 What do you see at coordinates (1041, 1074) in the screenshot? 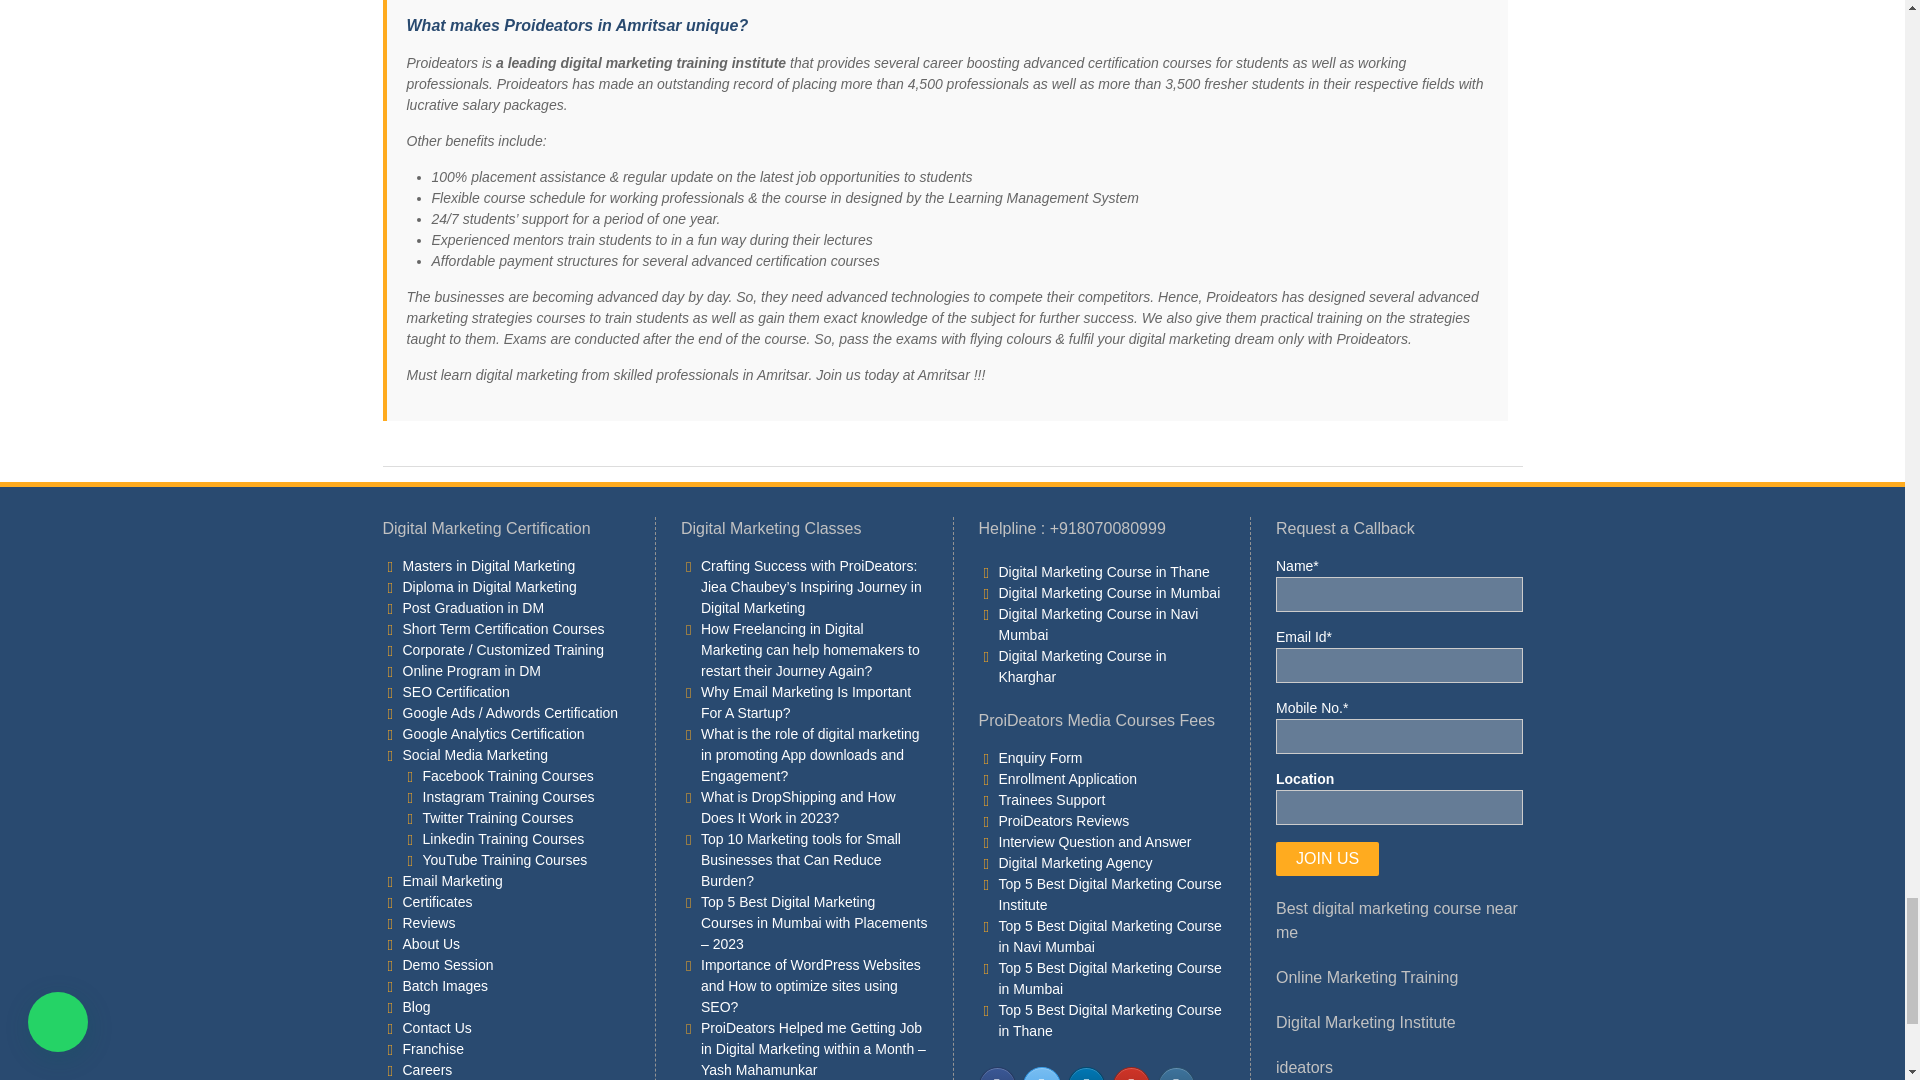
I see `ProiDeators on X Twitter` at bounding box center [1041, 1074].